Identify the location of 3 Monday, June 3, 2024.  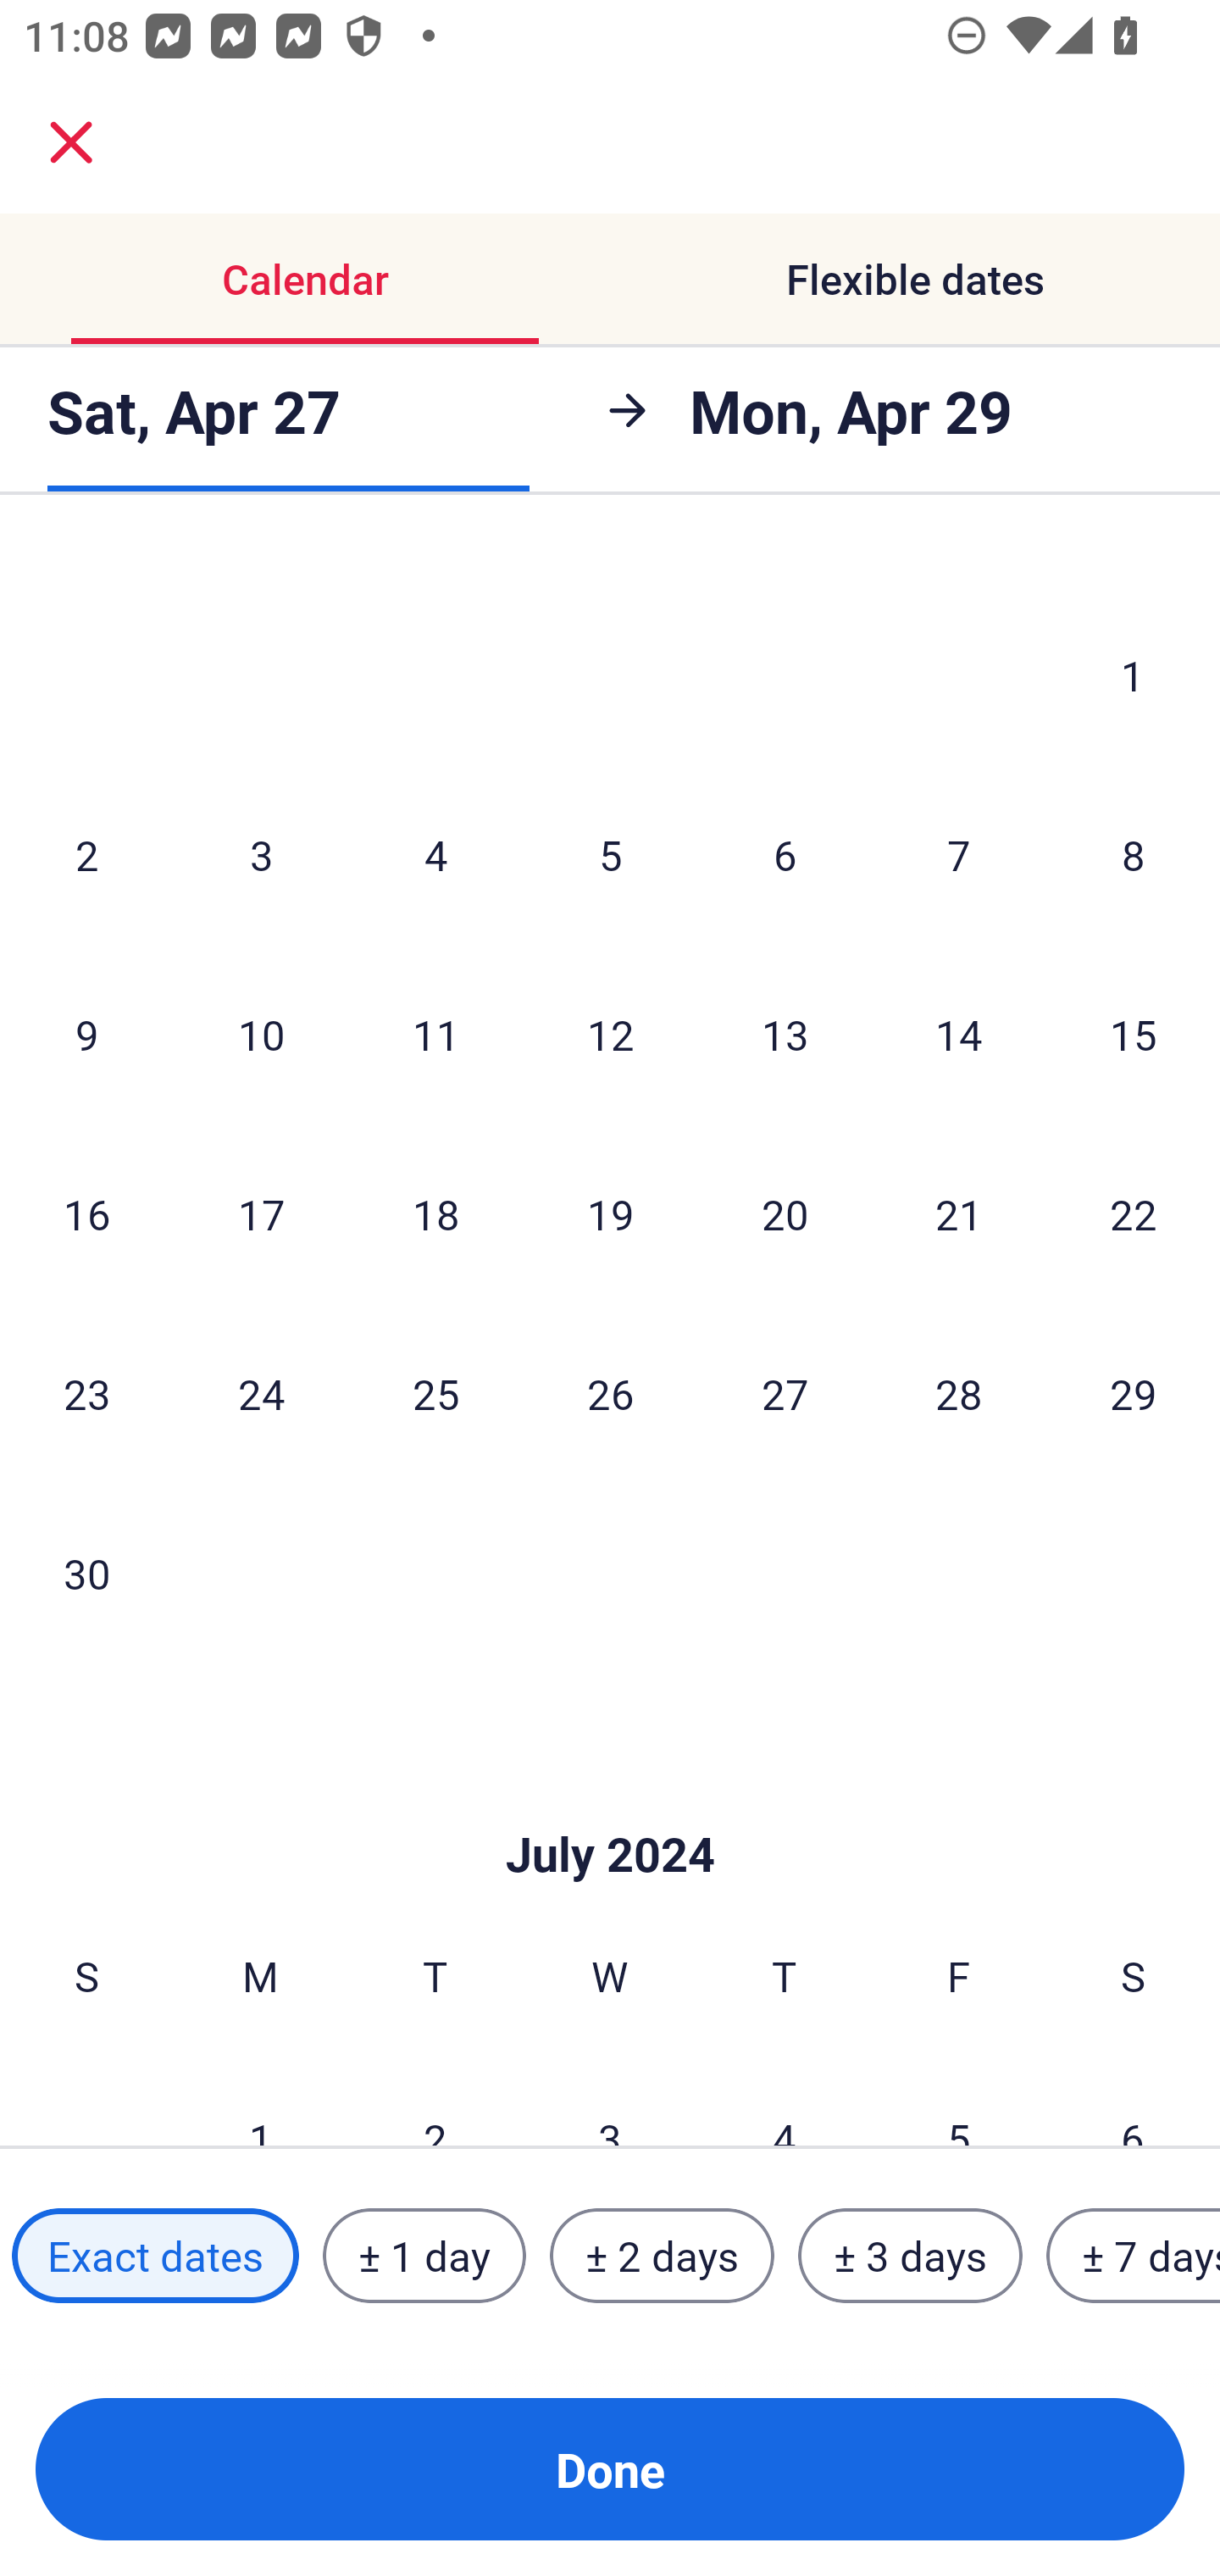
(261, 853).